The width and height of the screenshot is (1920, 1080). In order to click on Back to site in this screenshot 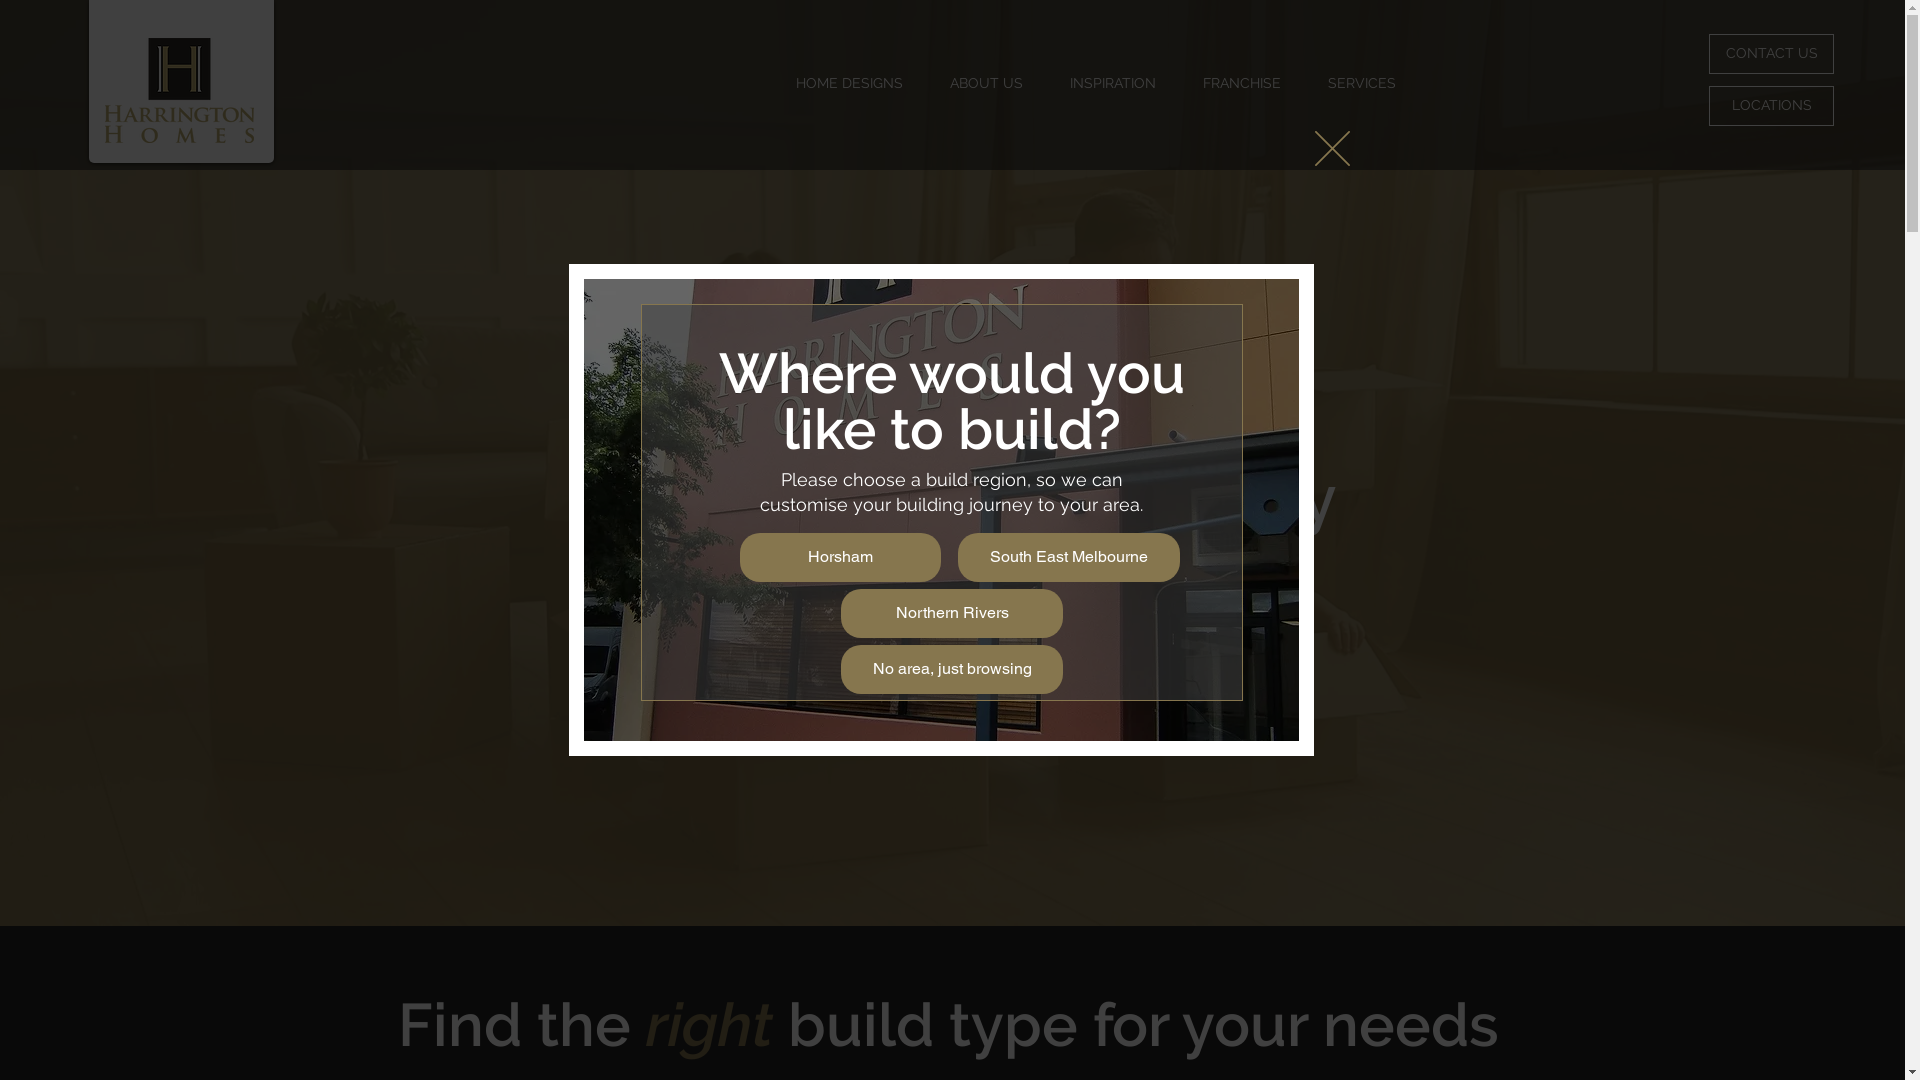, I will do `click(1332, 148)`.